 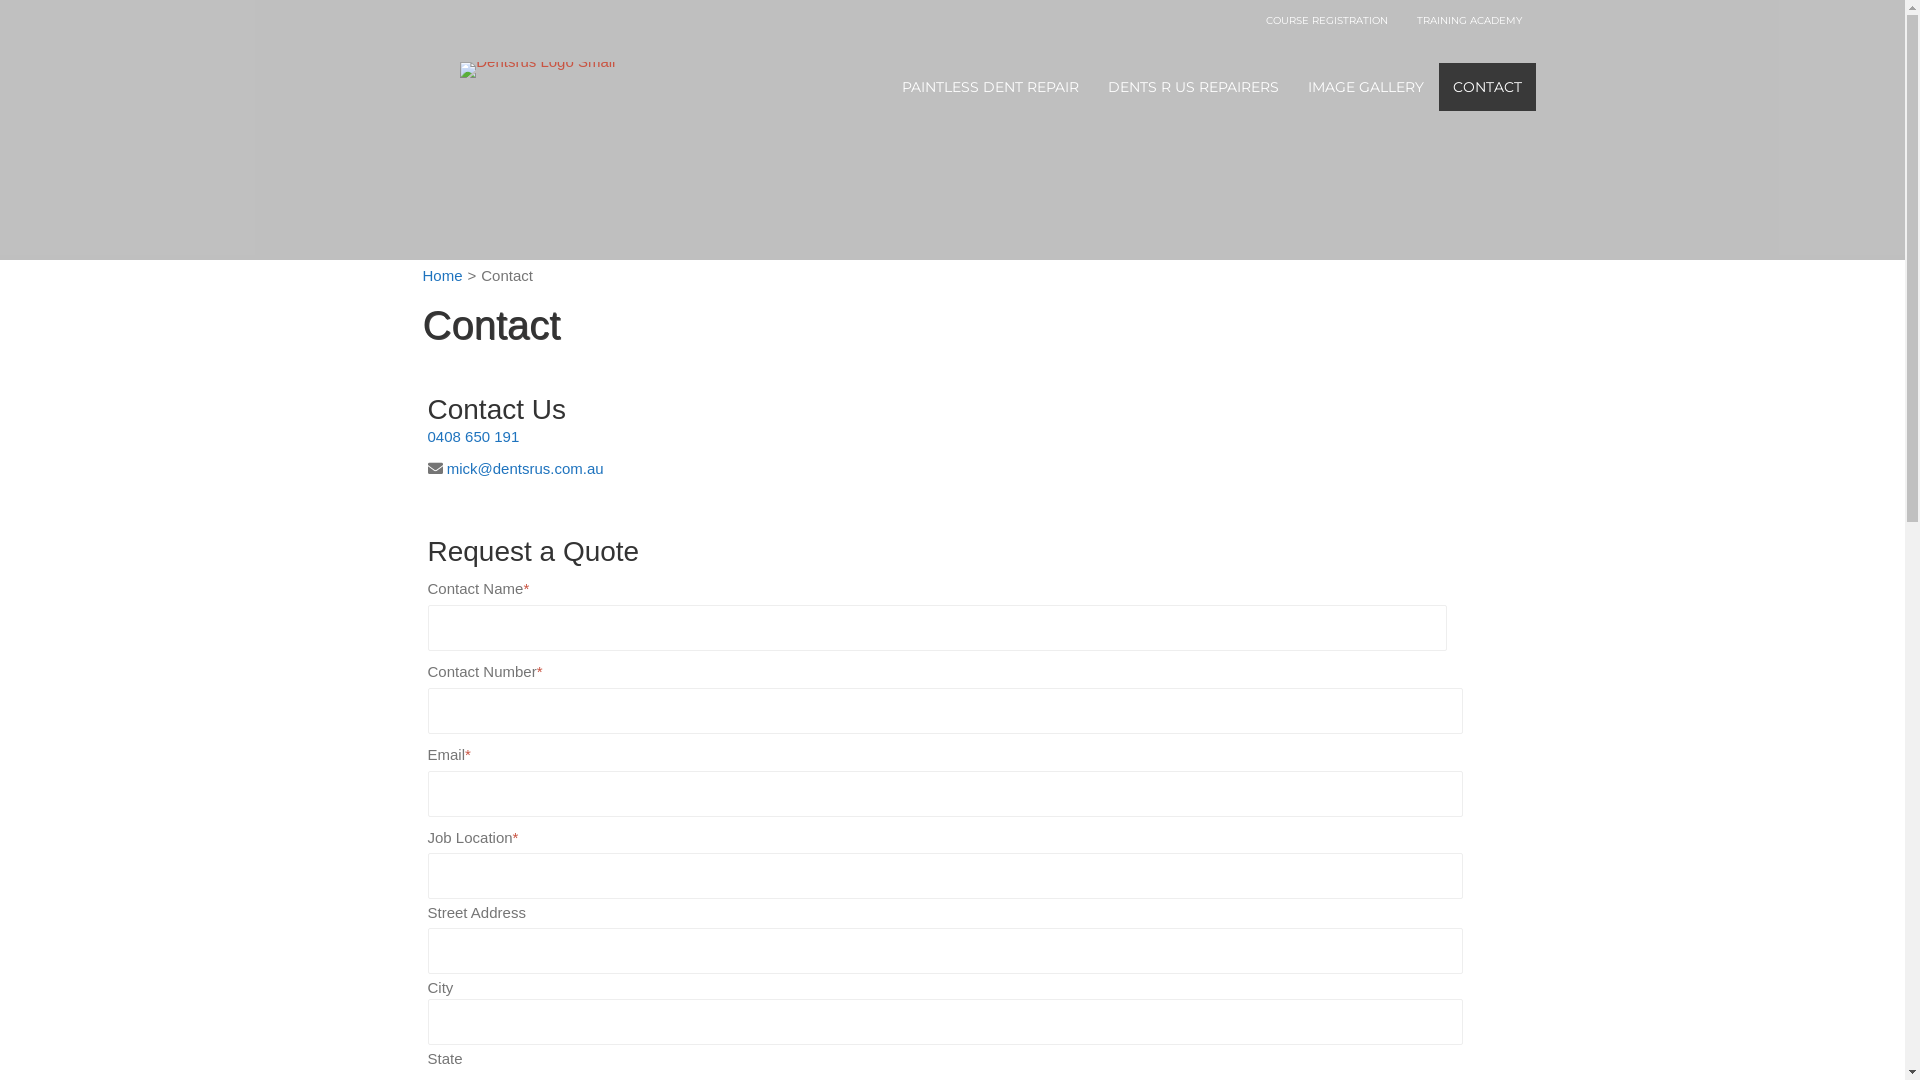 I want to click on IMAGE GALLERY, so click(x=1366, y=86).